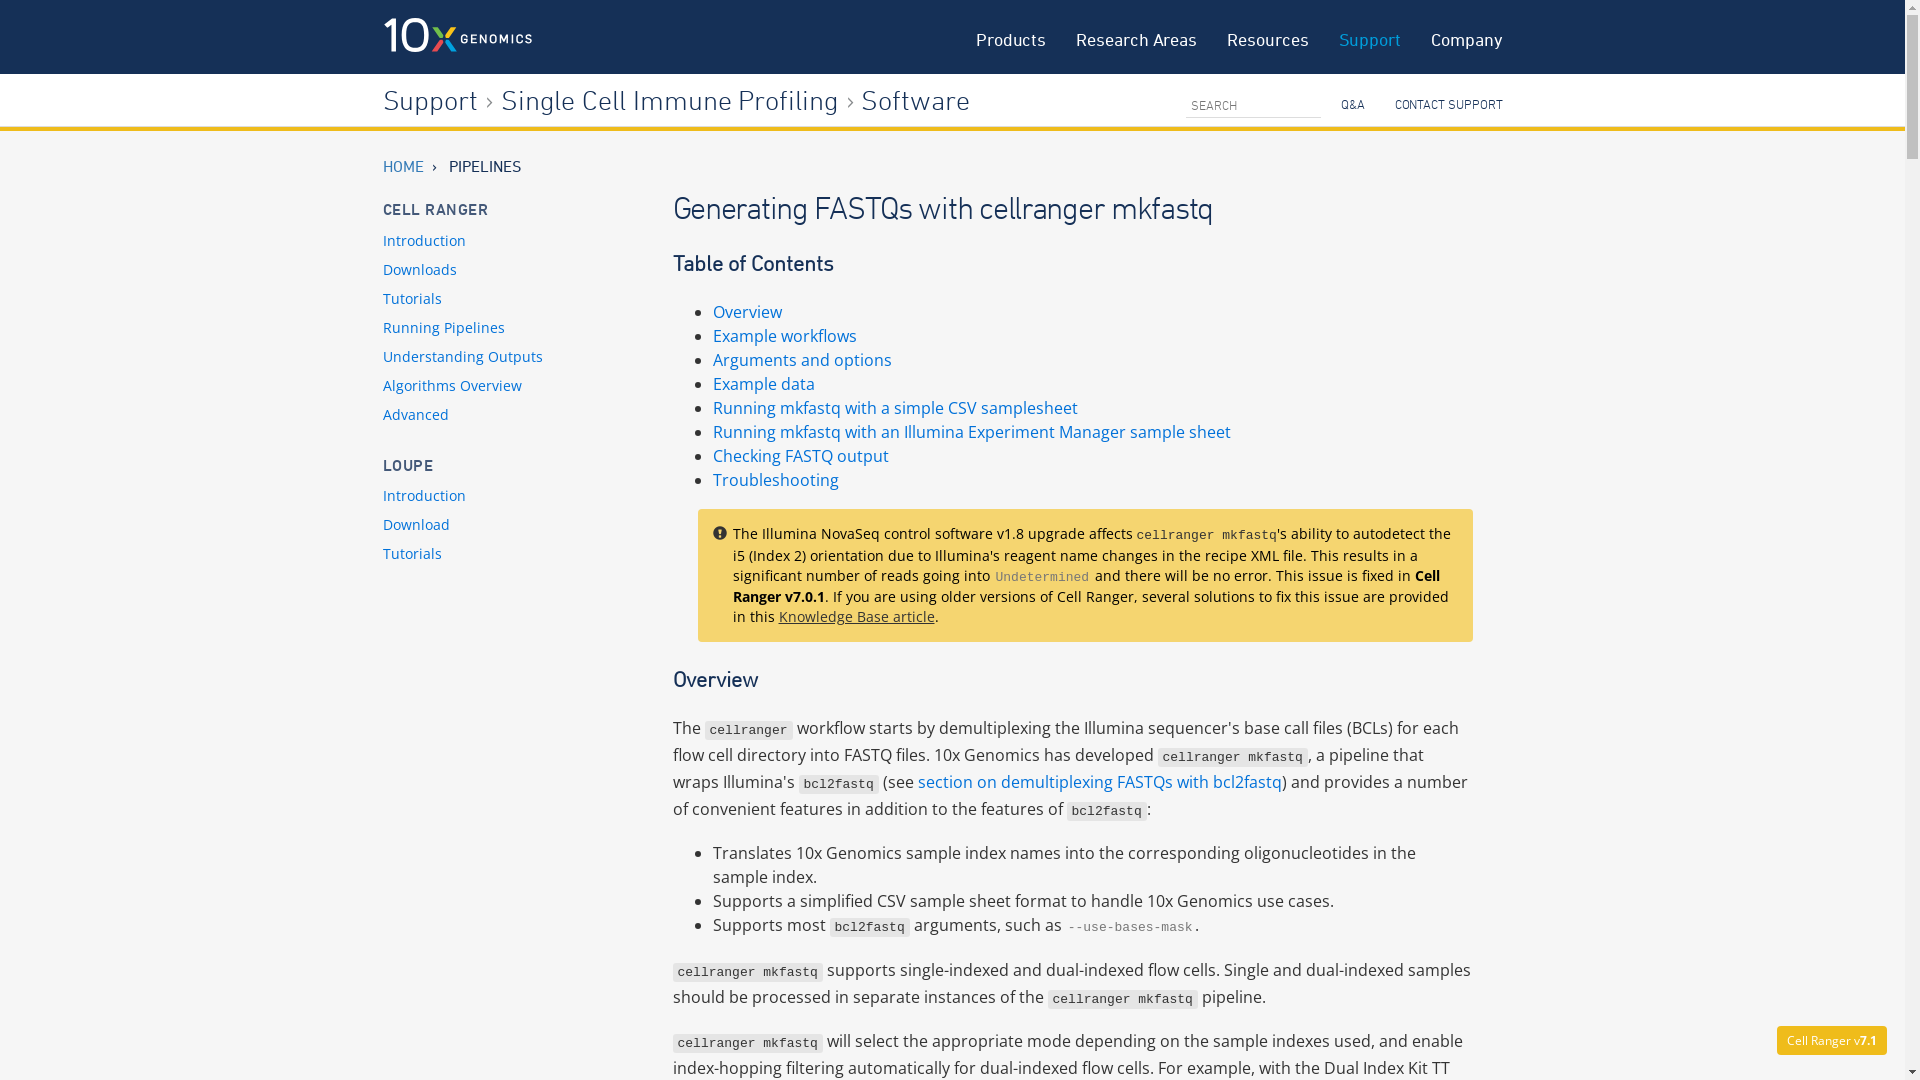 The image size is (1920, 1080). I want to click on Checking FASTQ output, so click(800, 456).